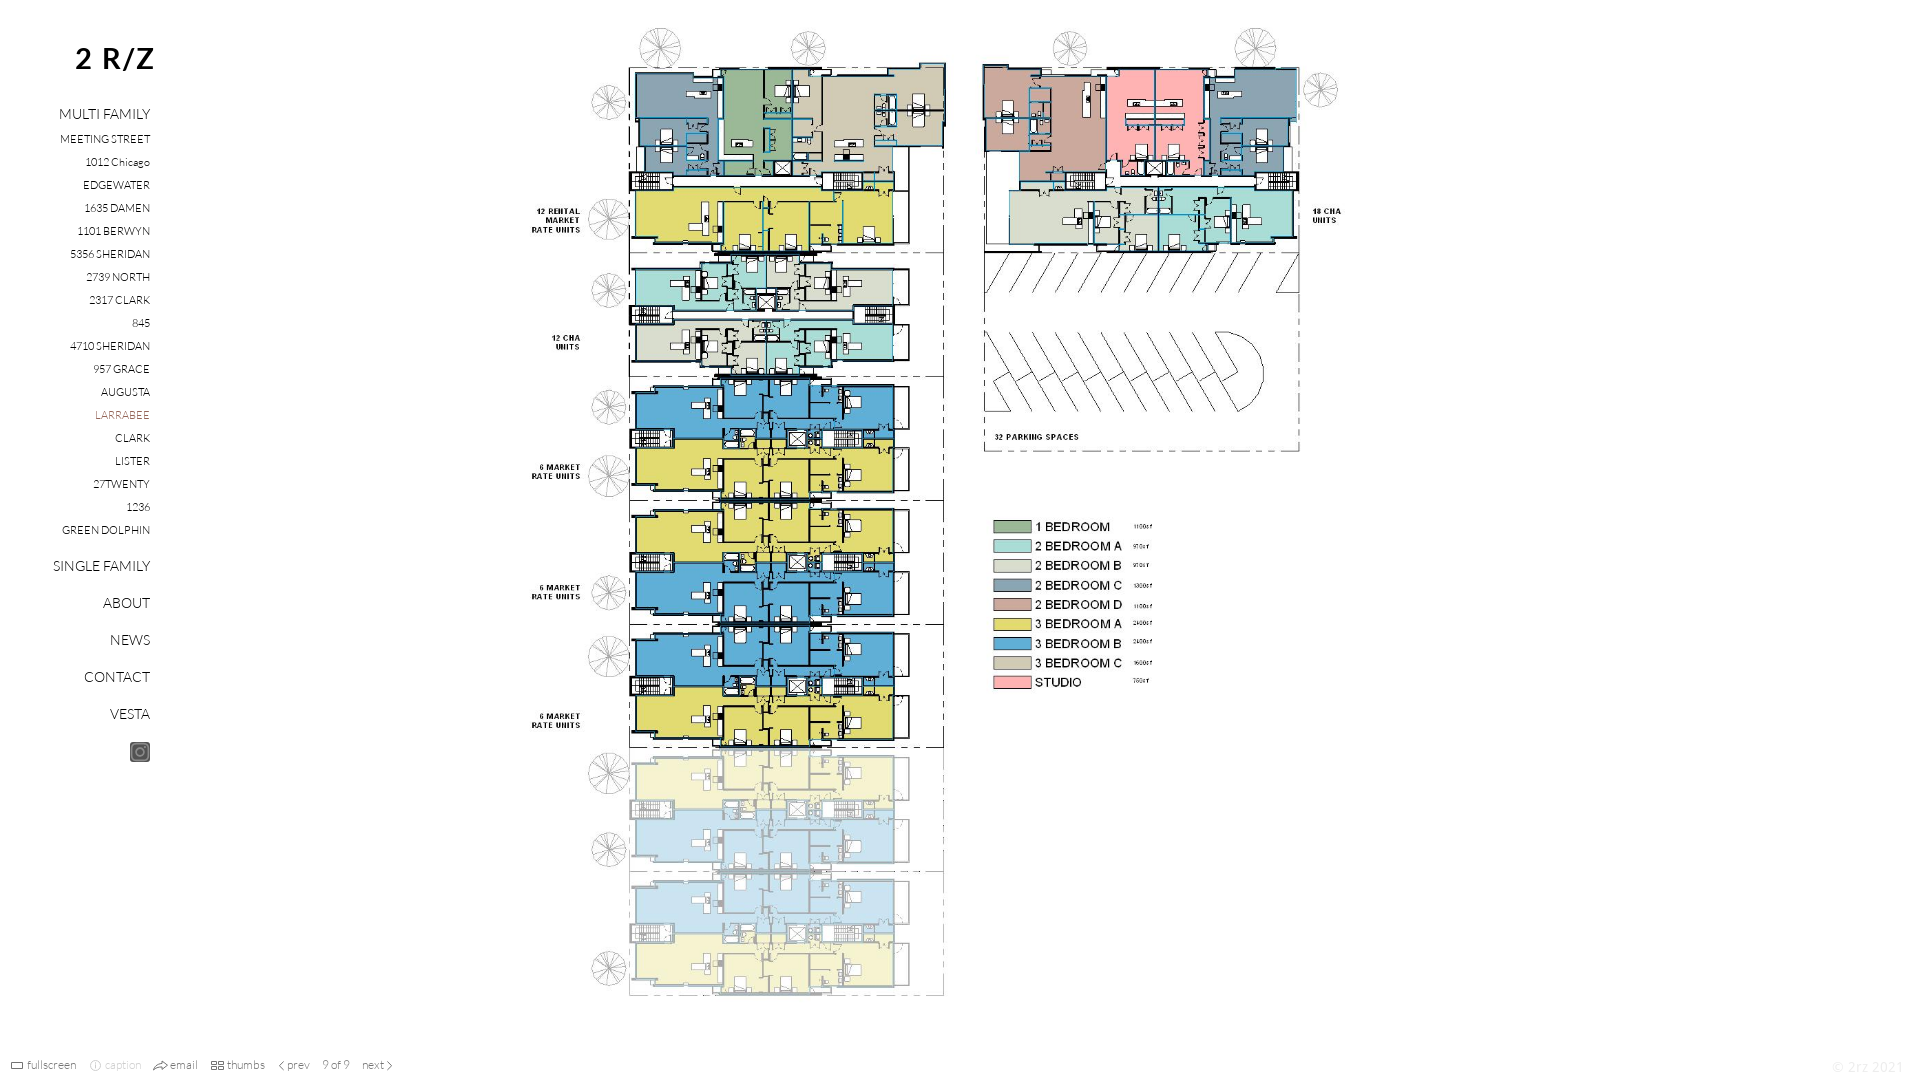 Image resolution: width=1920 pixels, height=1080 pixels. What do you see at coordinates (117, 208) in the screenshot?
I see `1635 DAMEN` at bounding box center [117, 208].